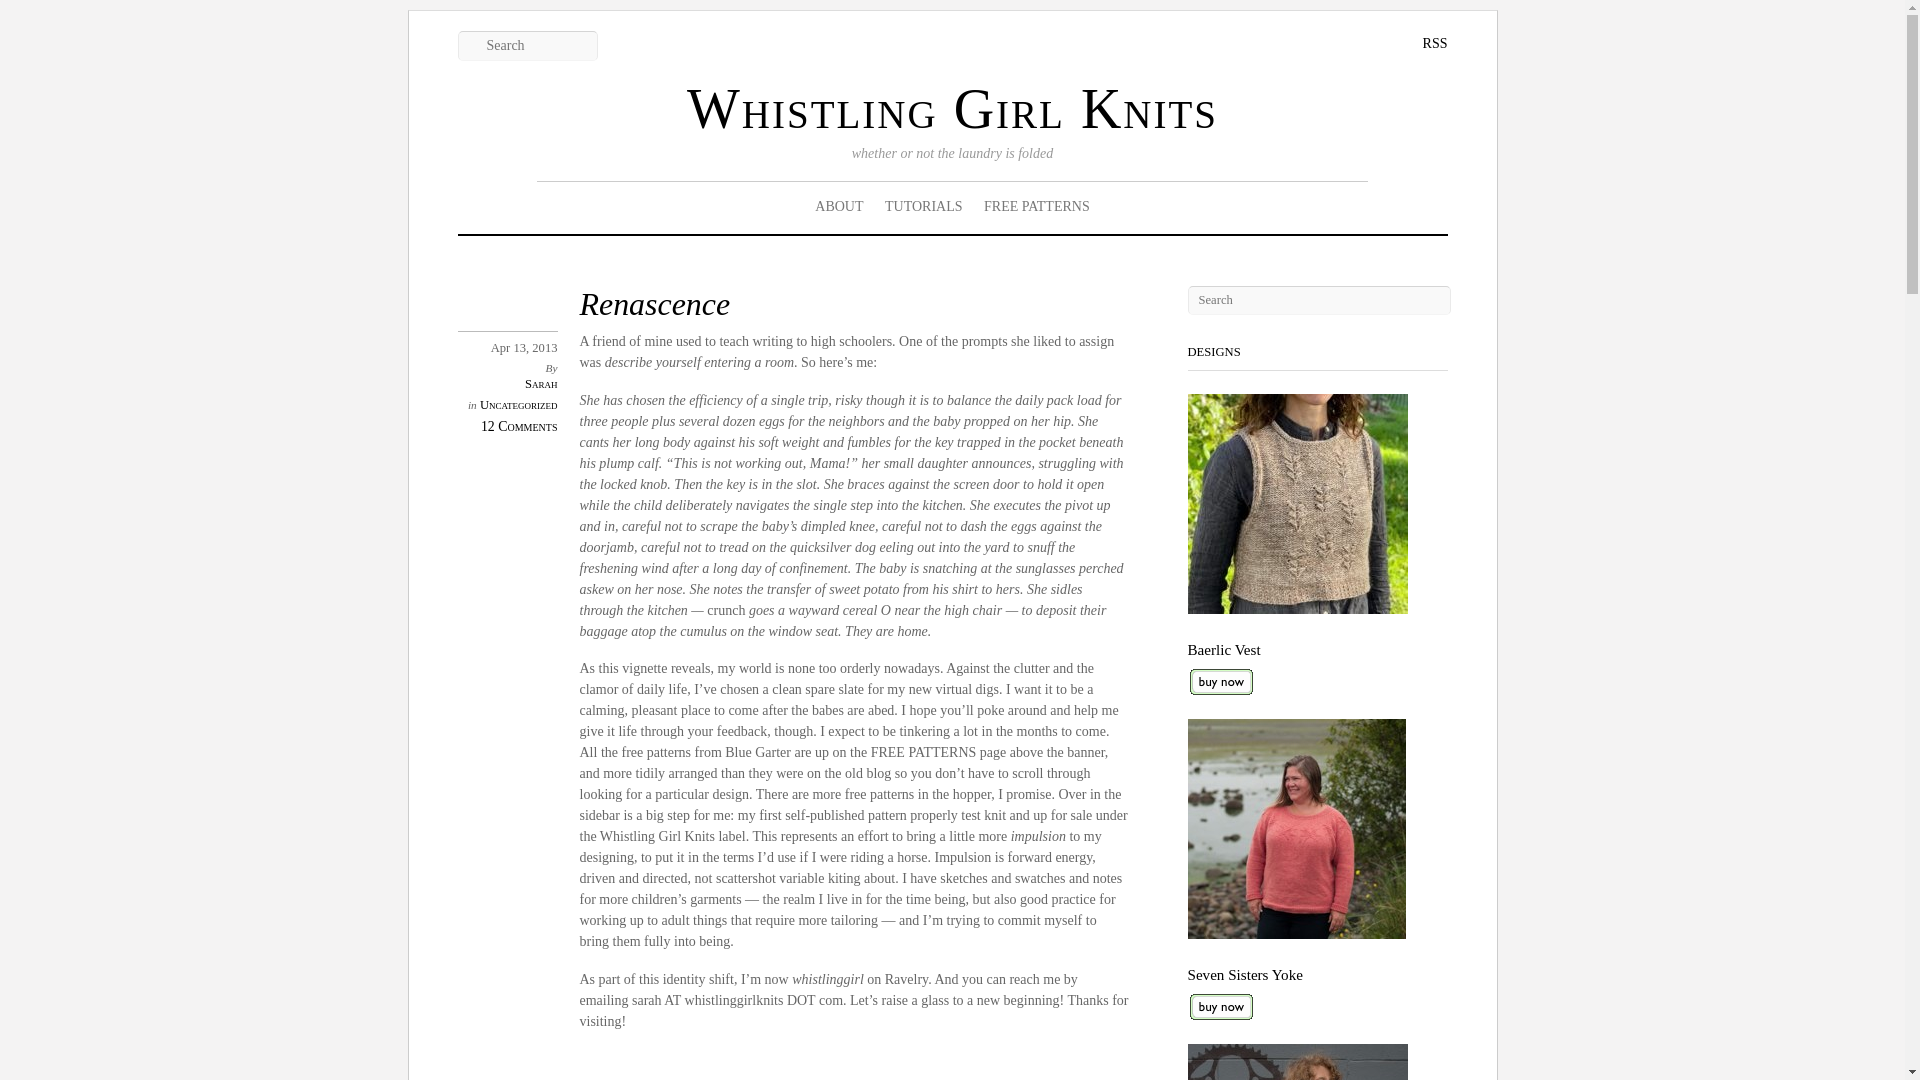  I want to click on TUTORIALS, so click(923, 207).